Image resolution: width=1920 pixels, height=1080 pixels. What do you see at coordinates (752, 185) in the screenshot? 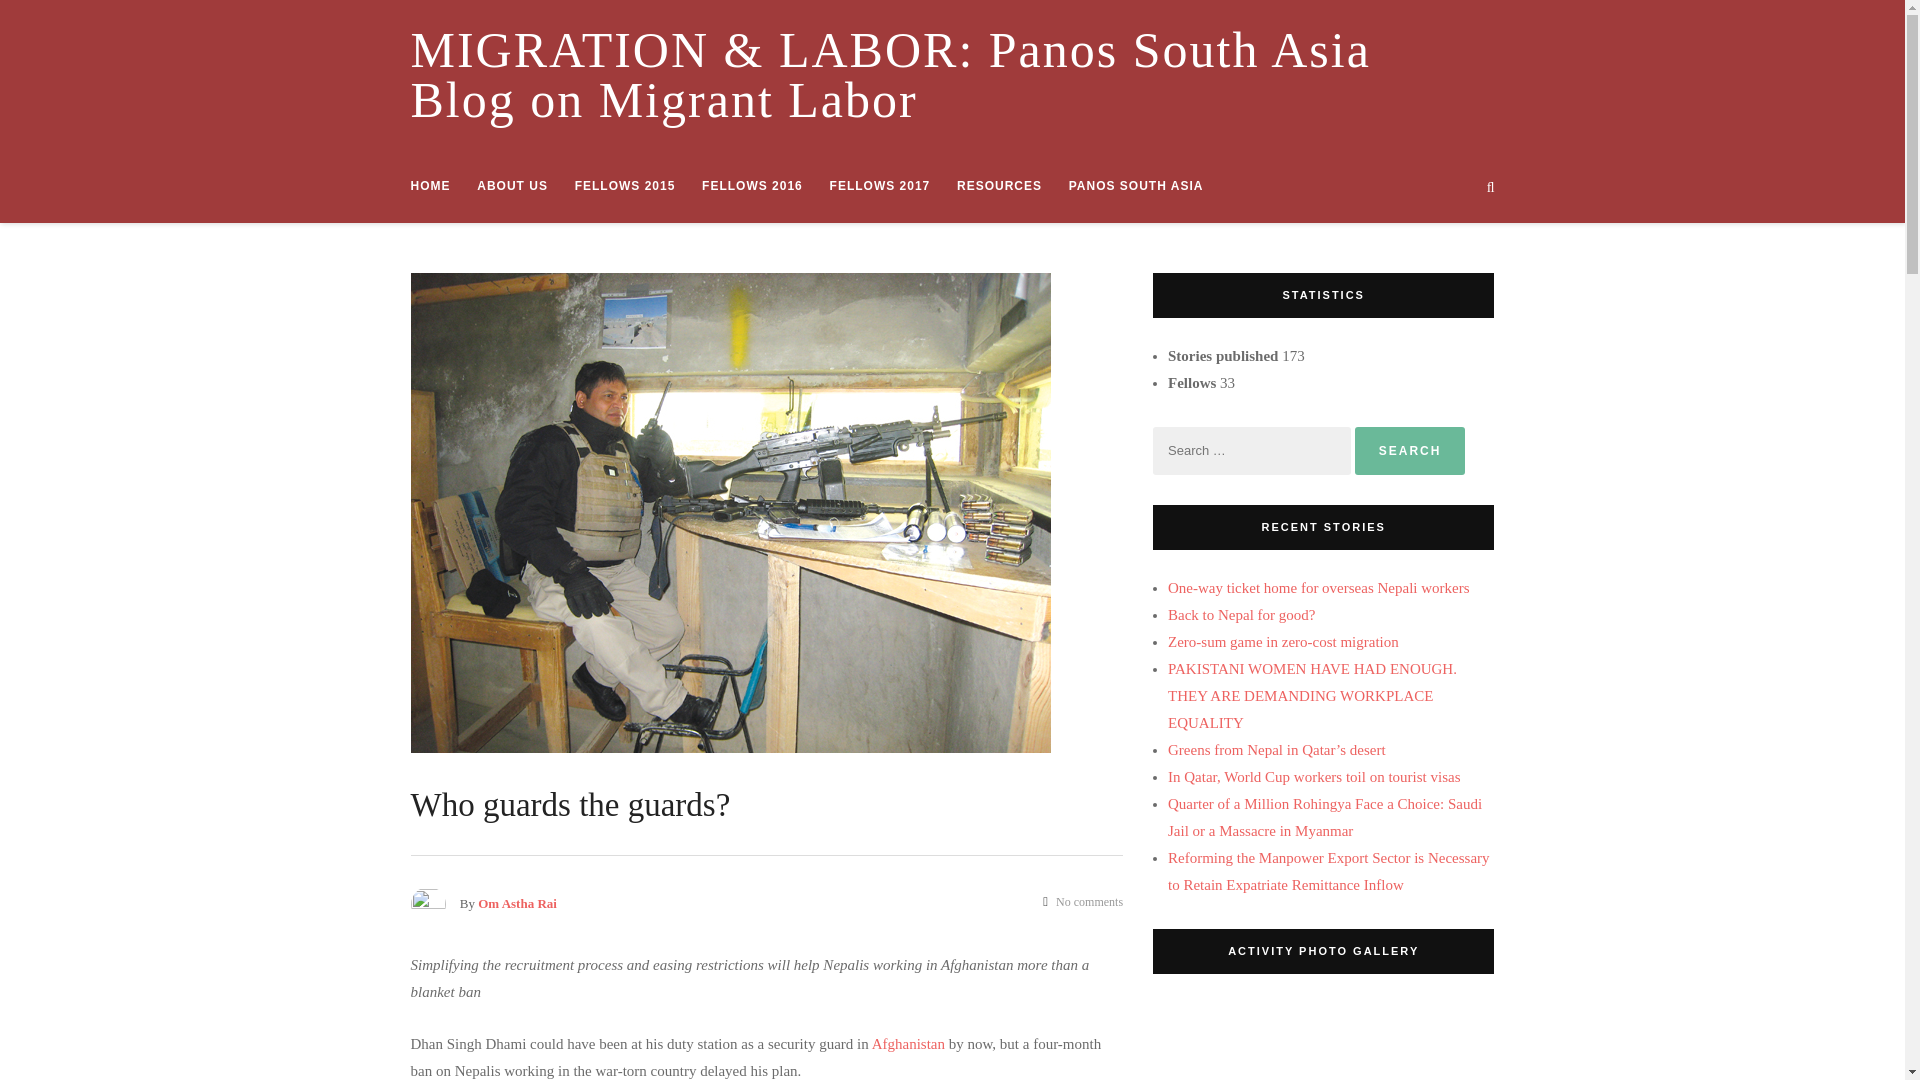
I see `FELLOWS 2016` at bounding box center [752, 185].